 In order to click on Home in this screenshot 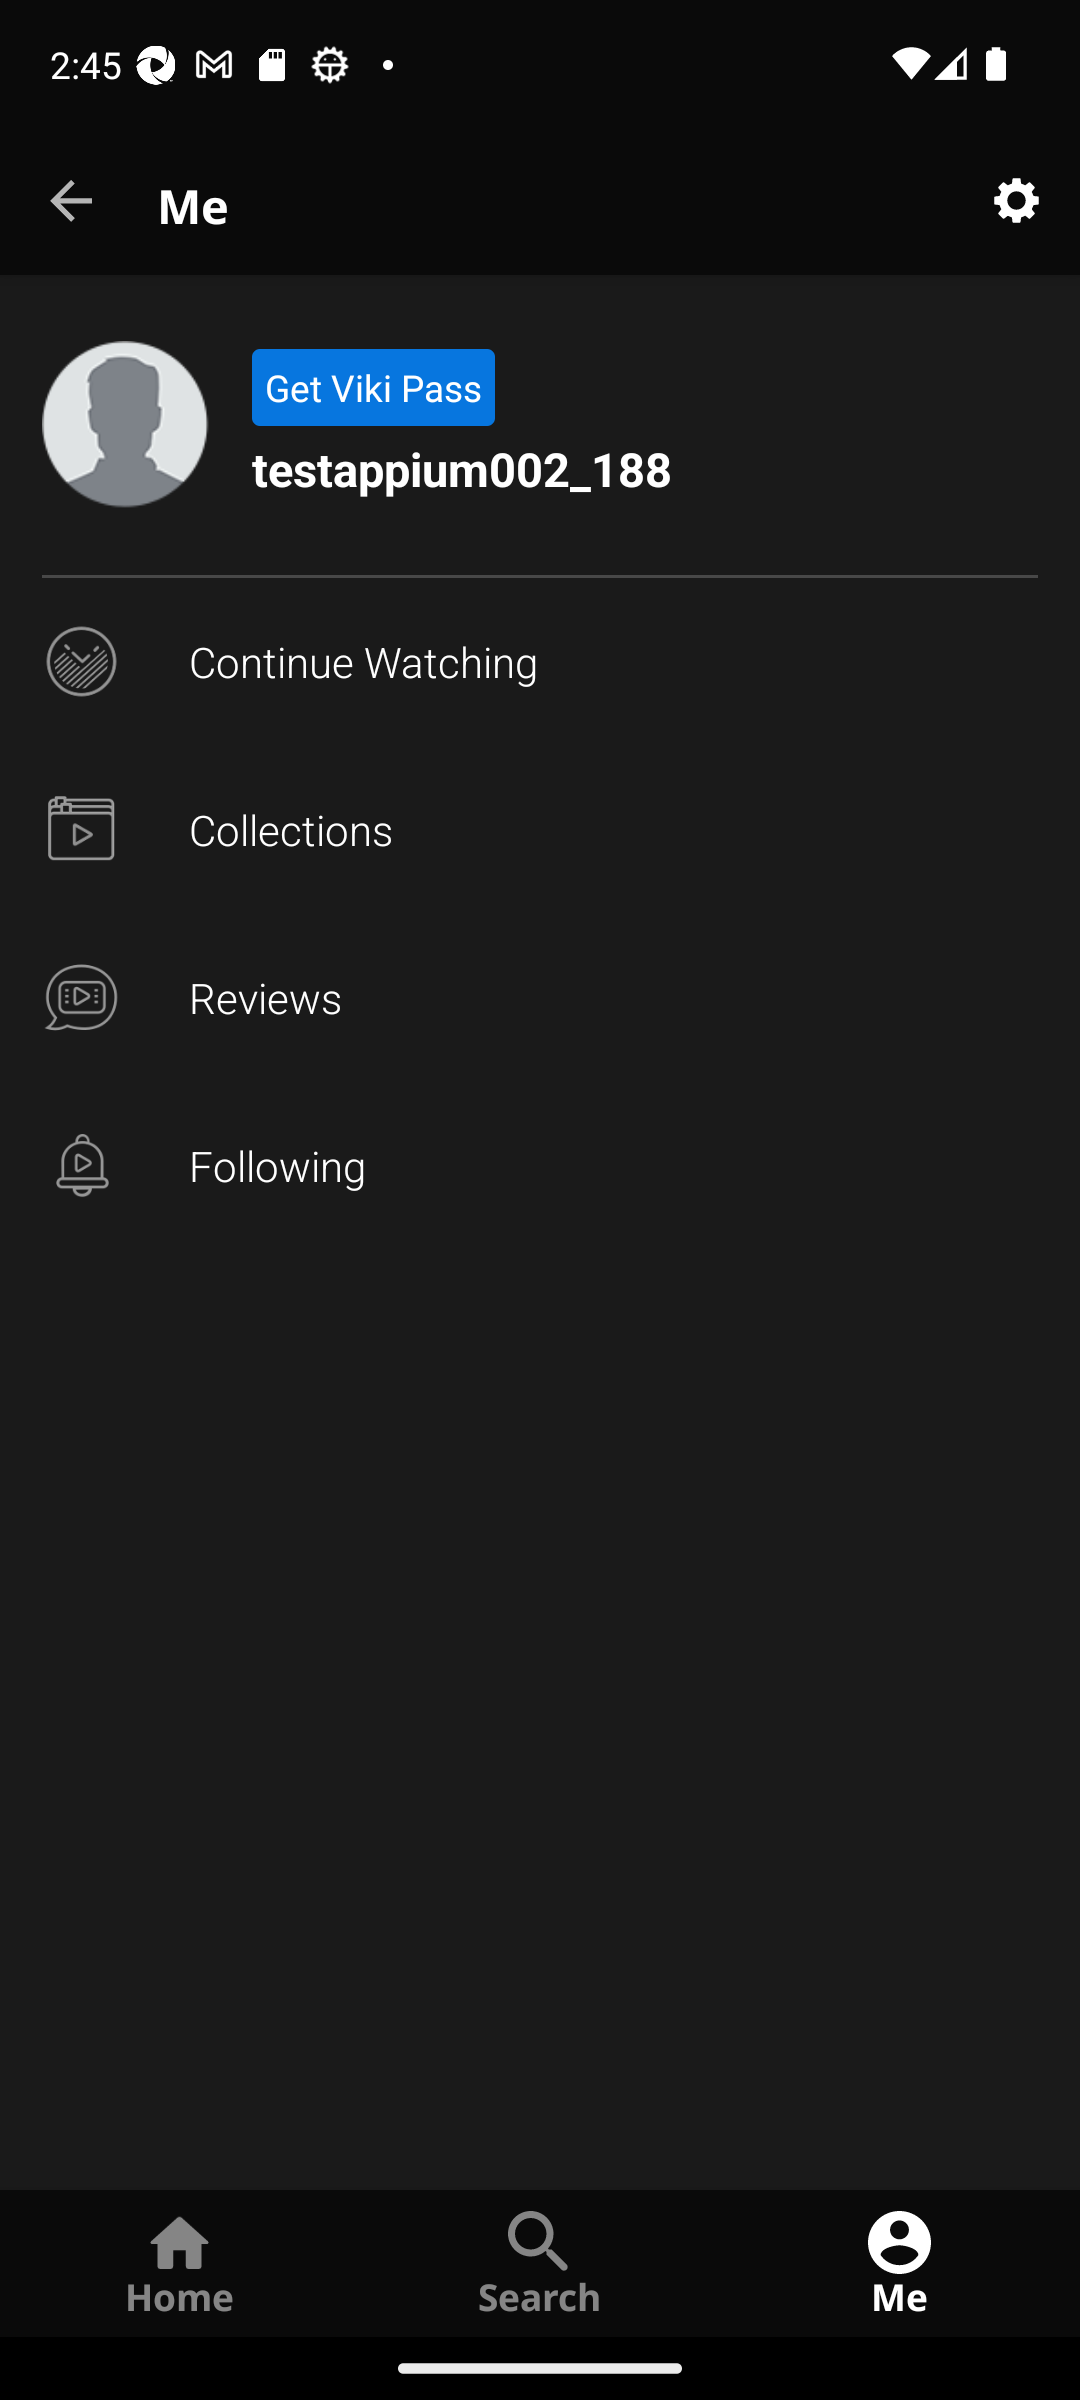, I will do `click(180, 2262)`.